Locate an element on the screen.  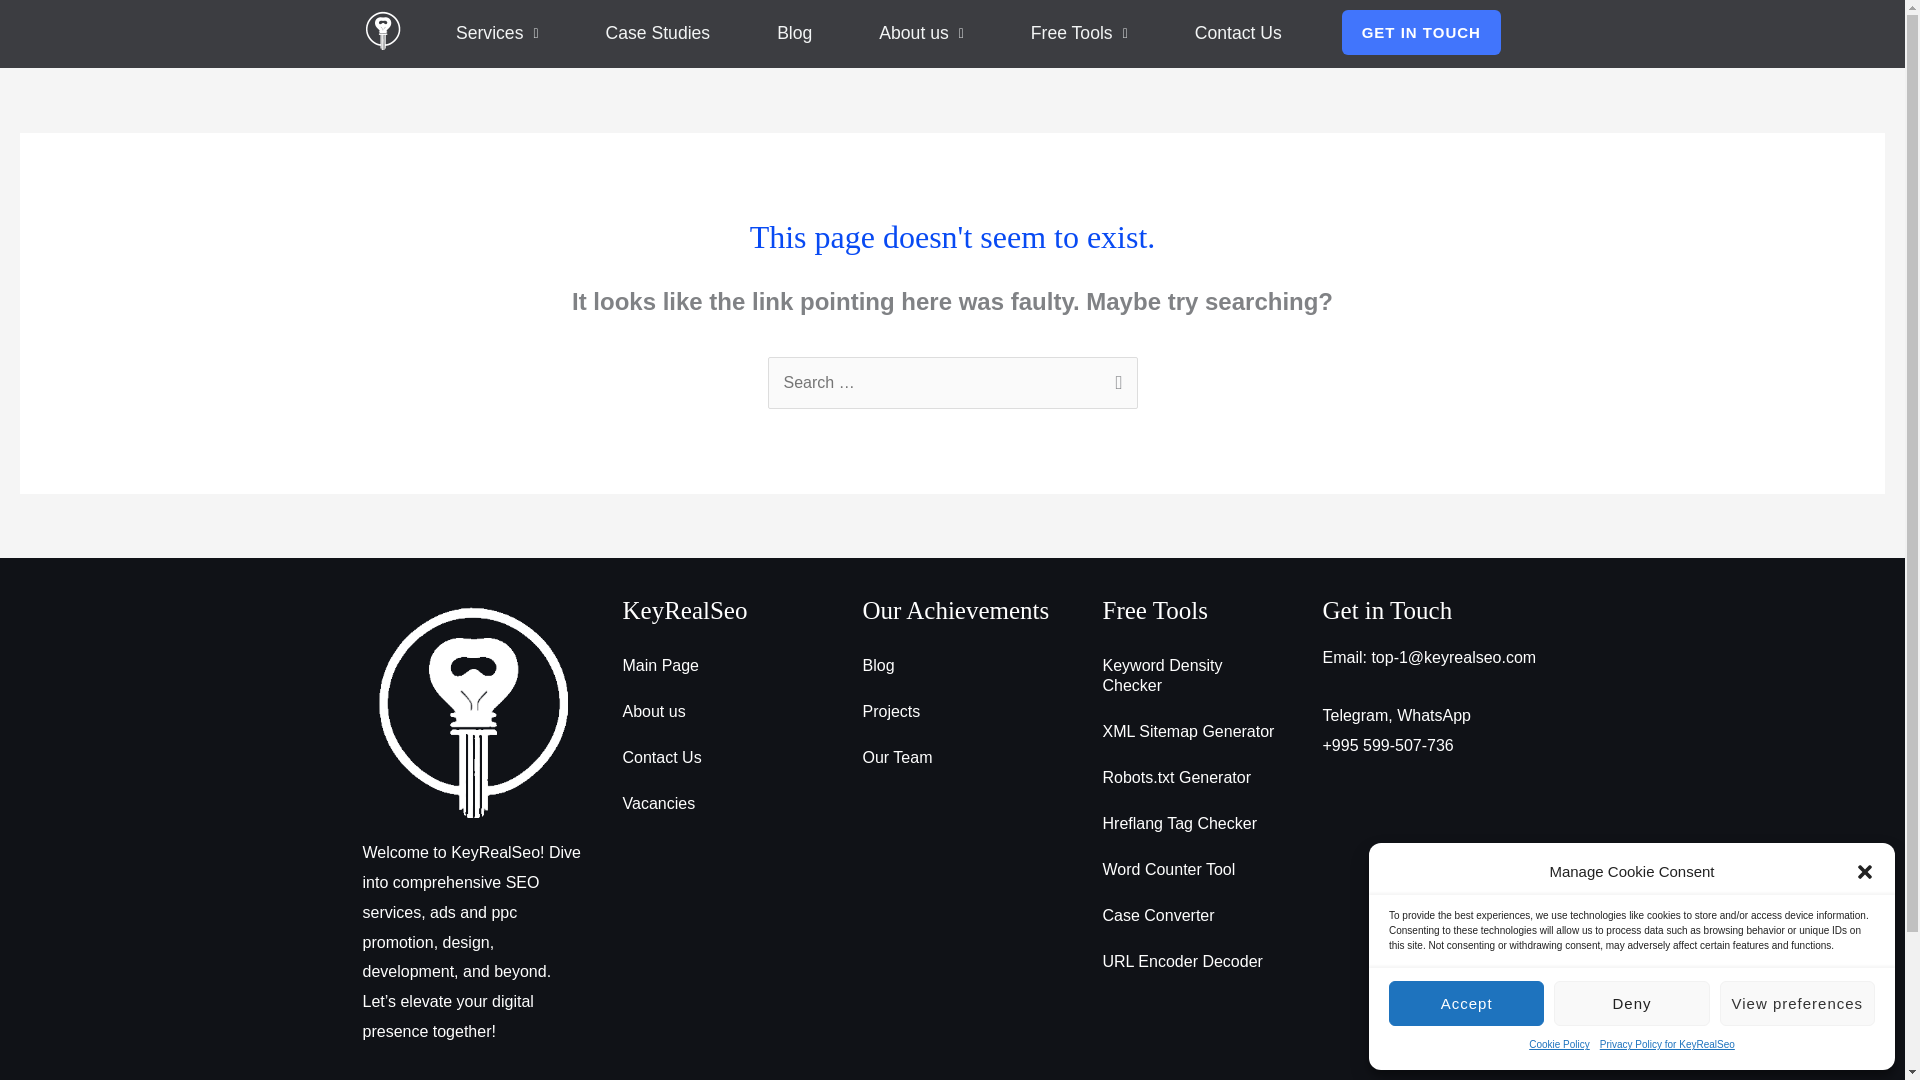
Free Tools is located at coordinates (1078, 34).